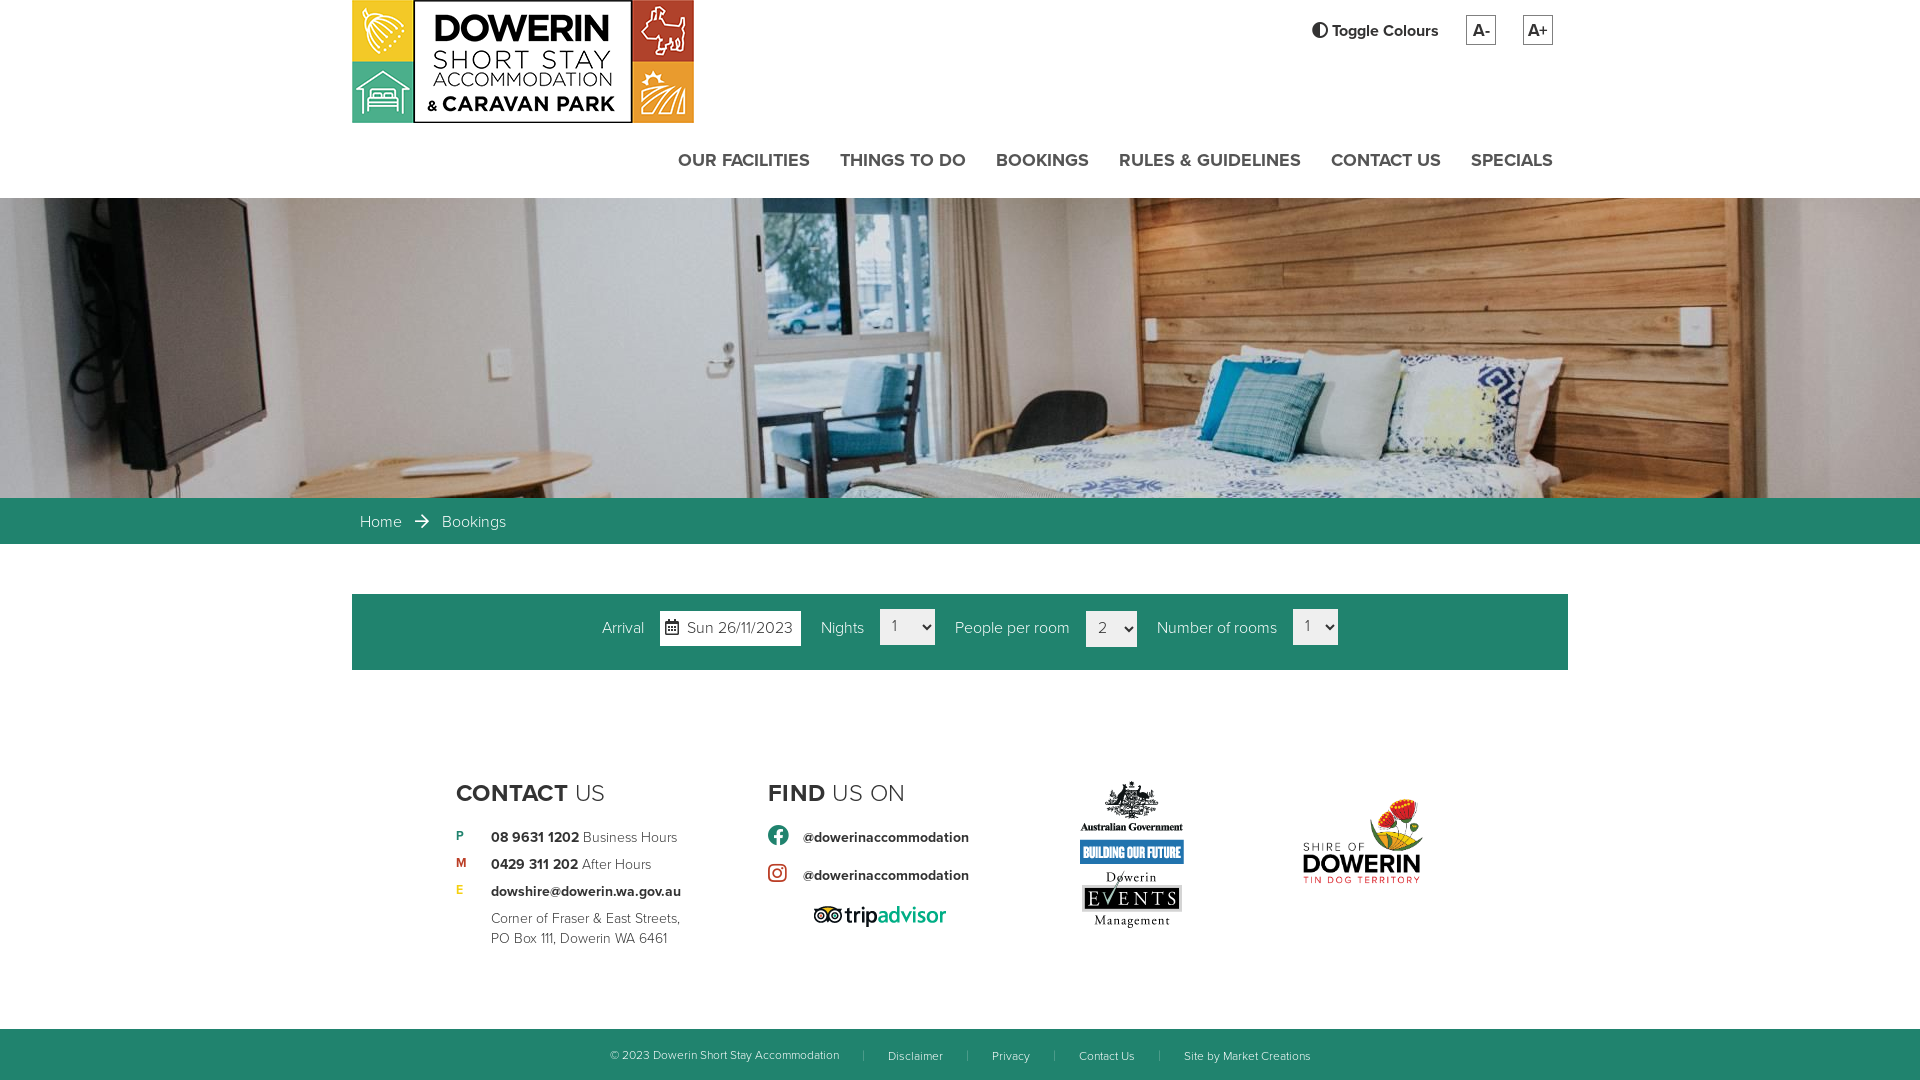 The height and width of the screenshot is (1080, 1920). I want to click on SPECIALS, so click(1512, 160).